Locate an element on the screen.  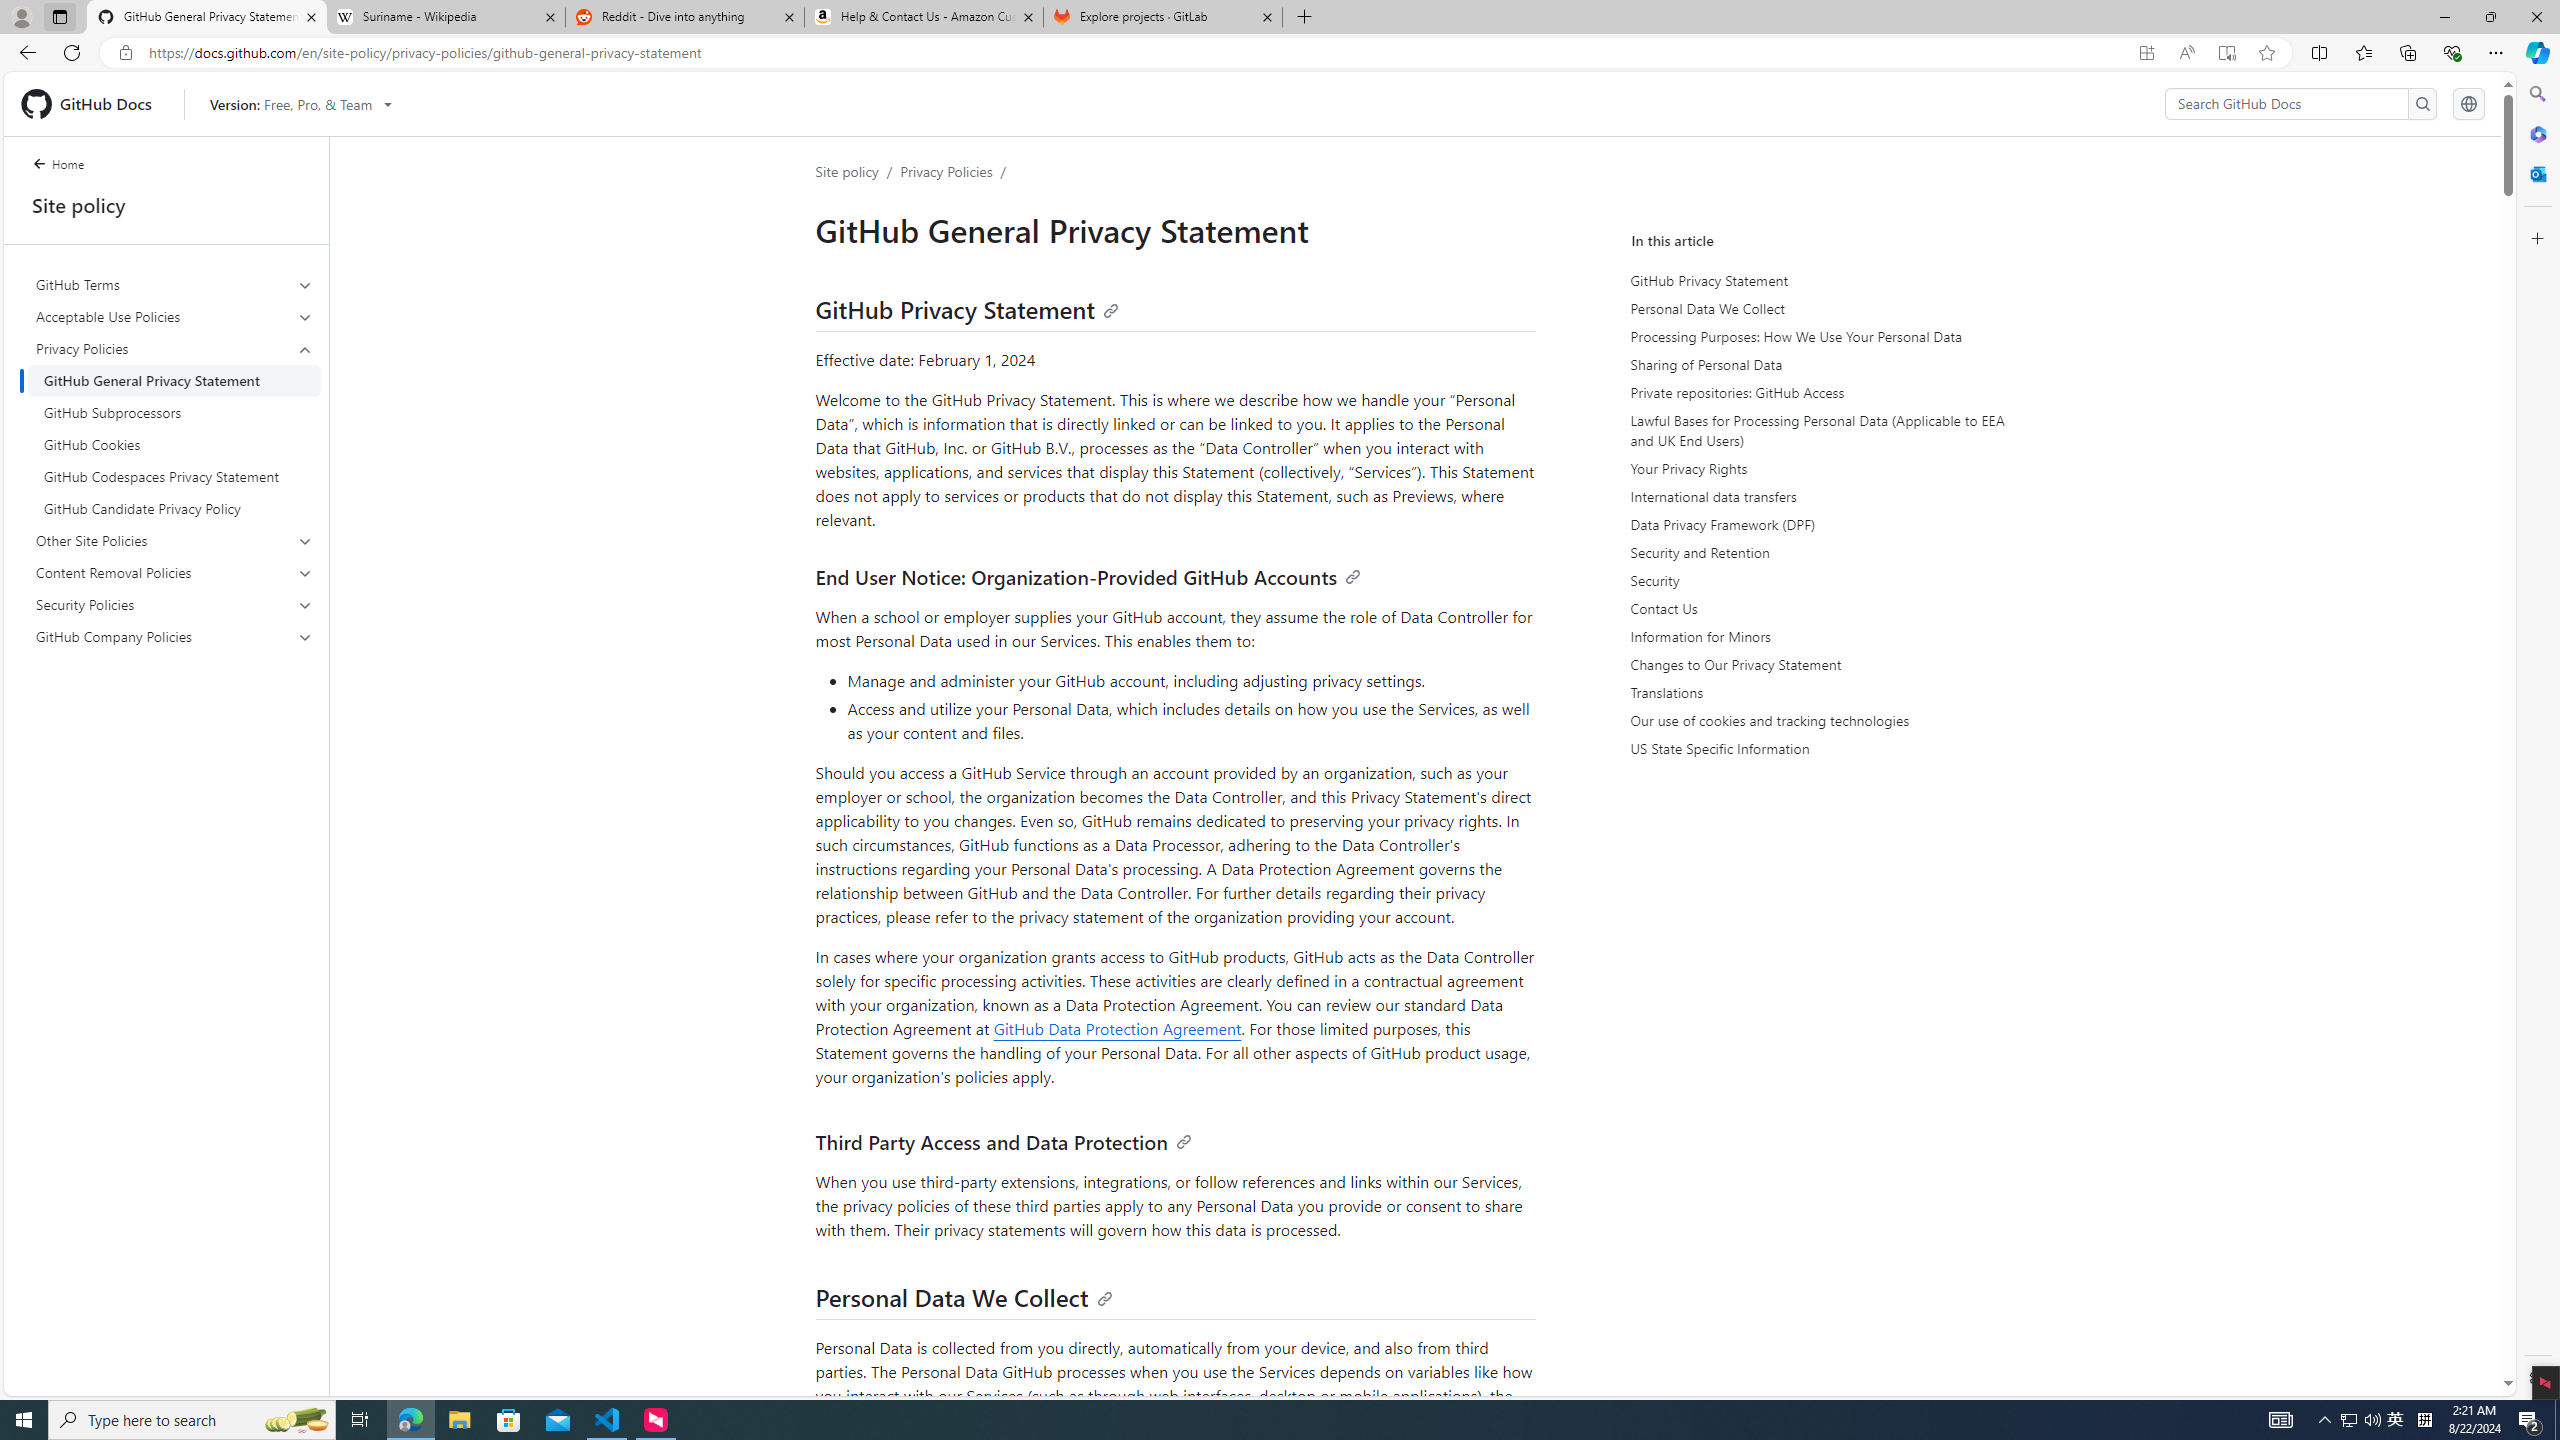
US State Specific Information is located at coordinates (1818, 748).